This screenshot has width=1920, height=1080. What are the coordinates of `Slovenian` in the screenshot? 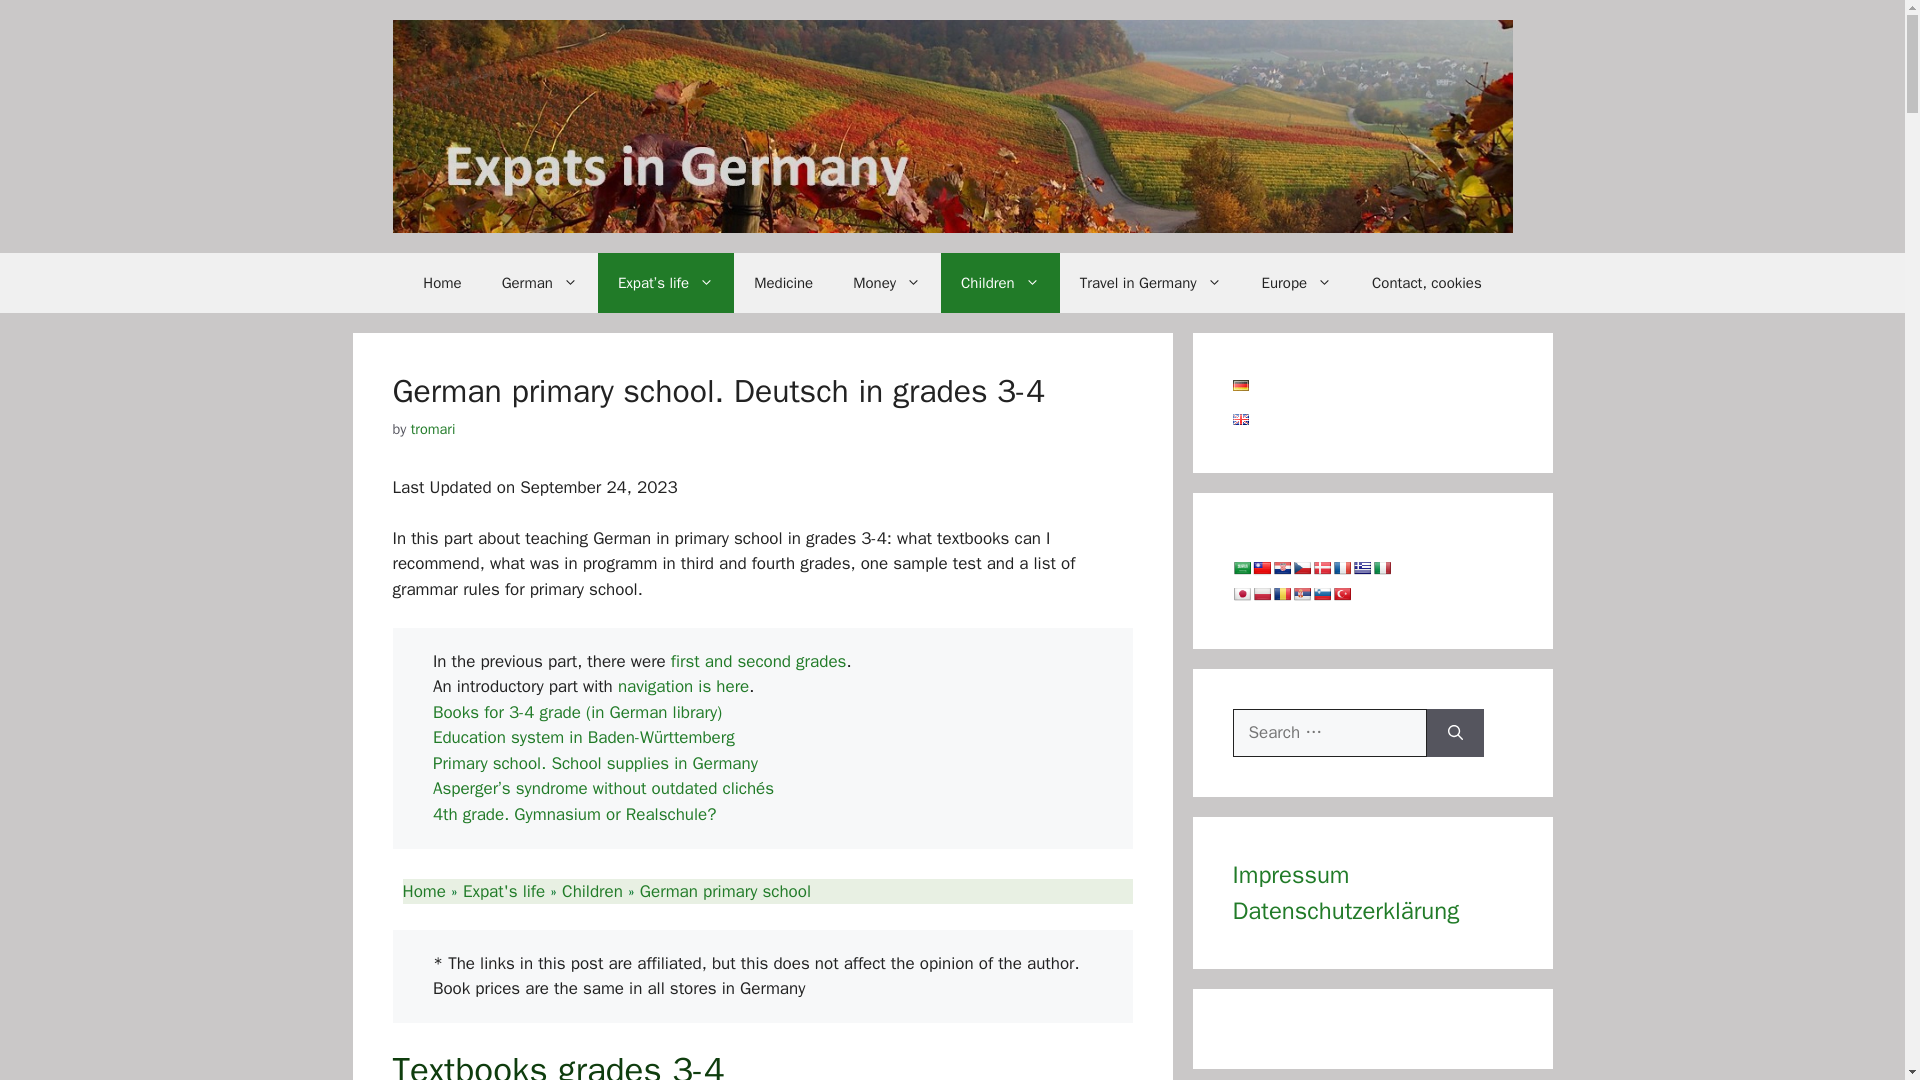 It's located at (1320, 594).